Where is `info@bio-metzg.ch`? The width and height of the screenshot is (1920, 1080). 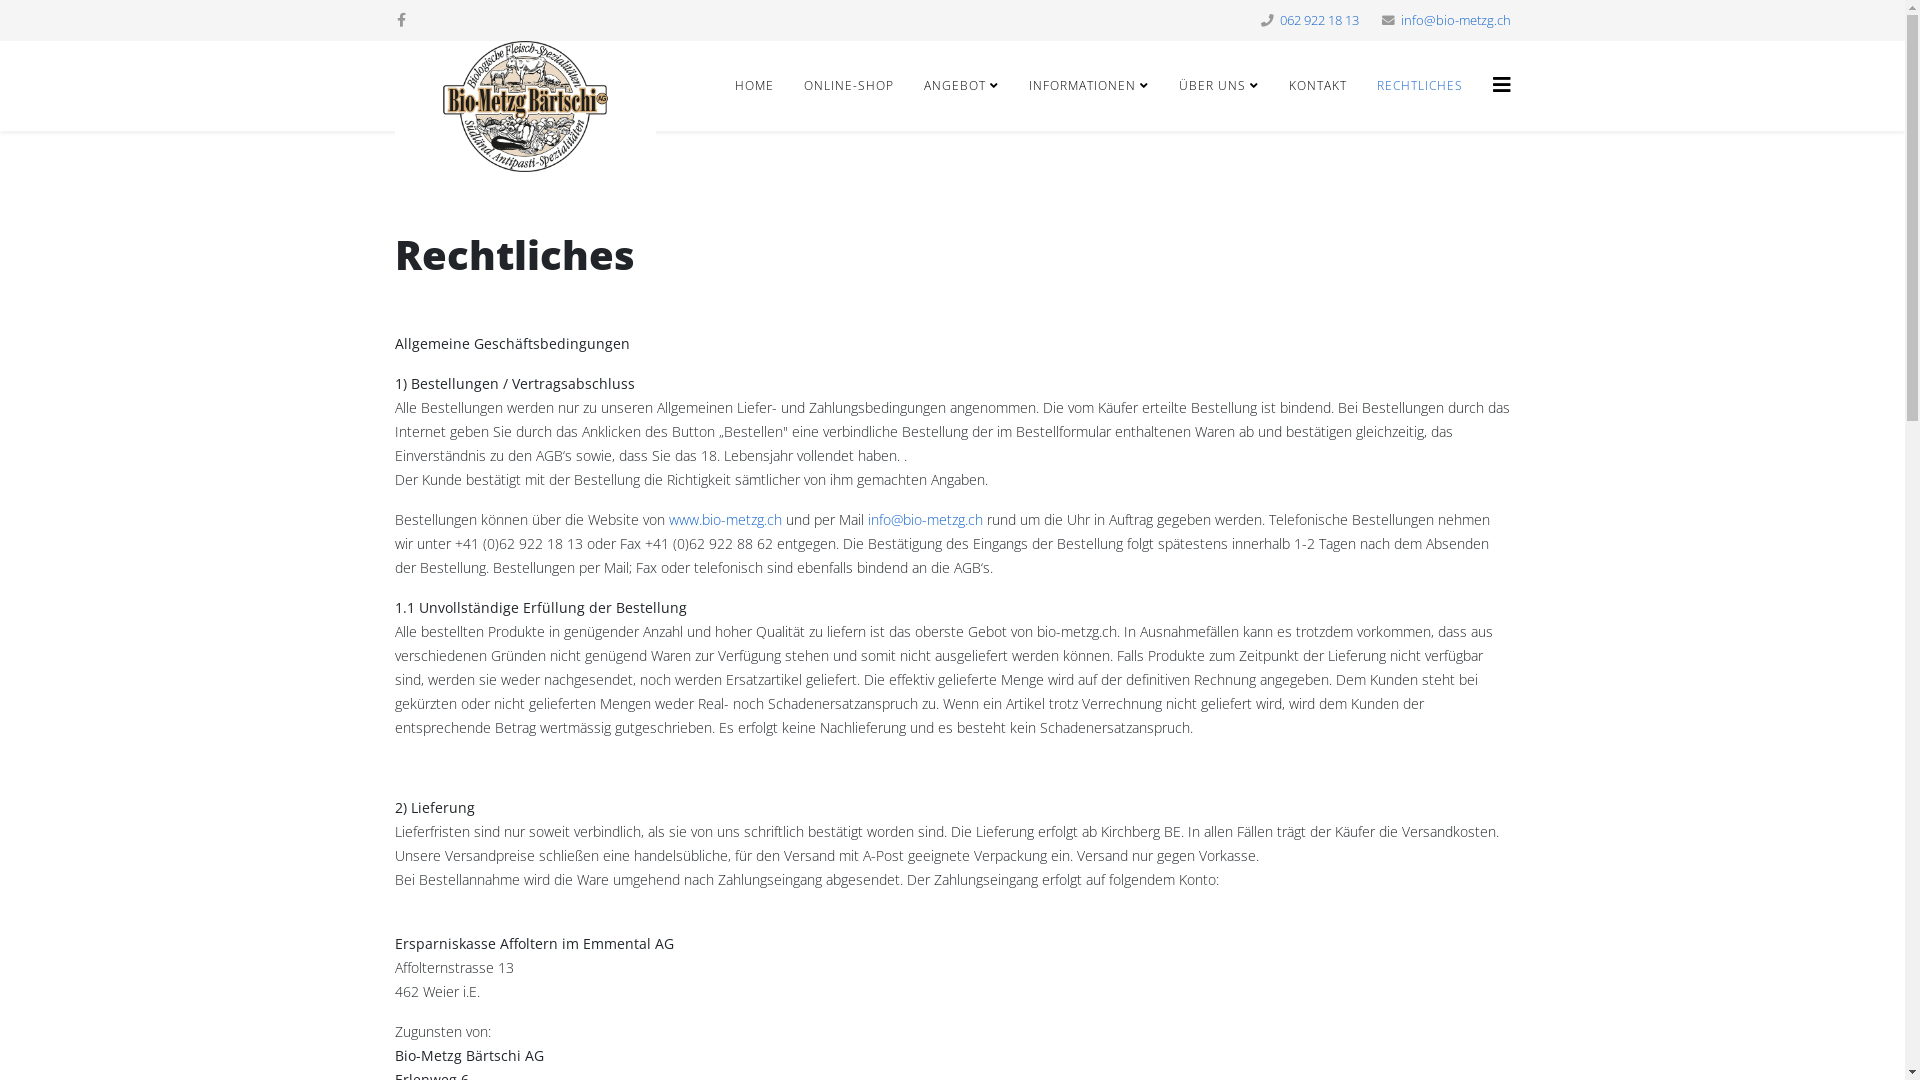
info@bio-metzg.ch is located at coordinates (1455, 20).